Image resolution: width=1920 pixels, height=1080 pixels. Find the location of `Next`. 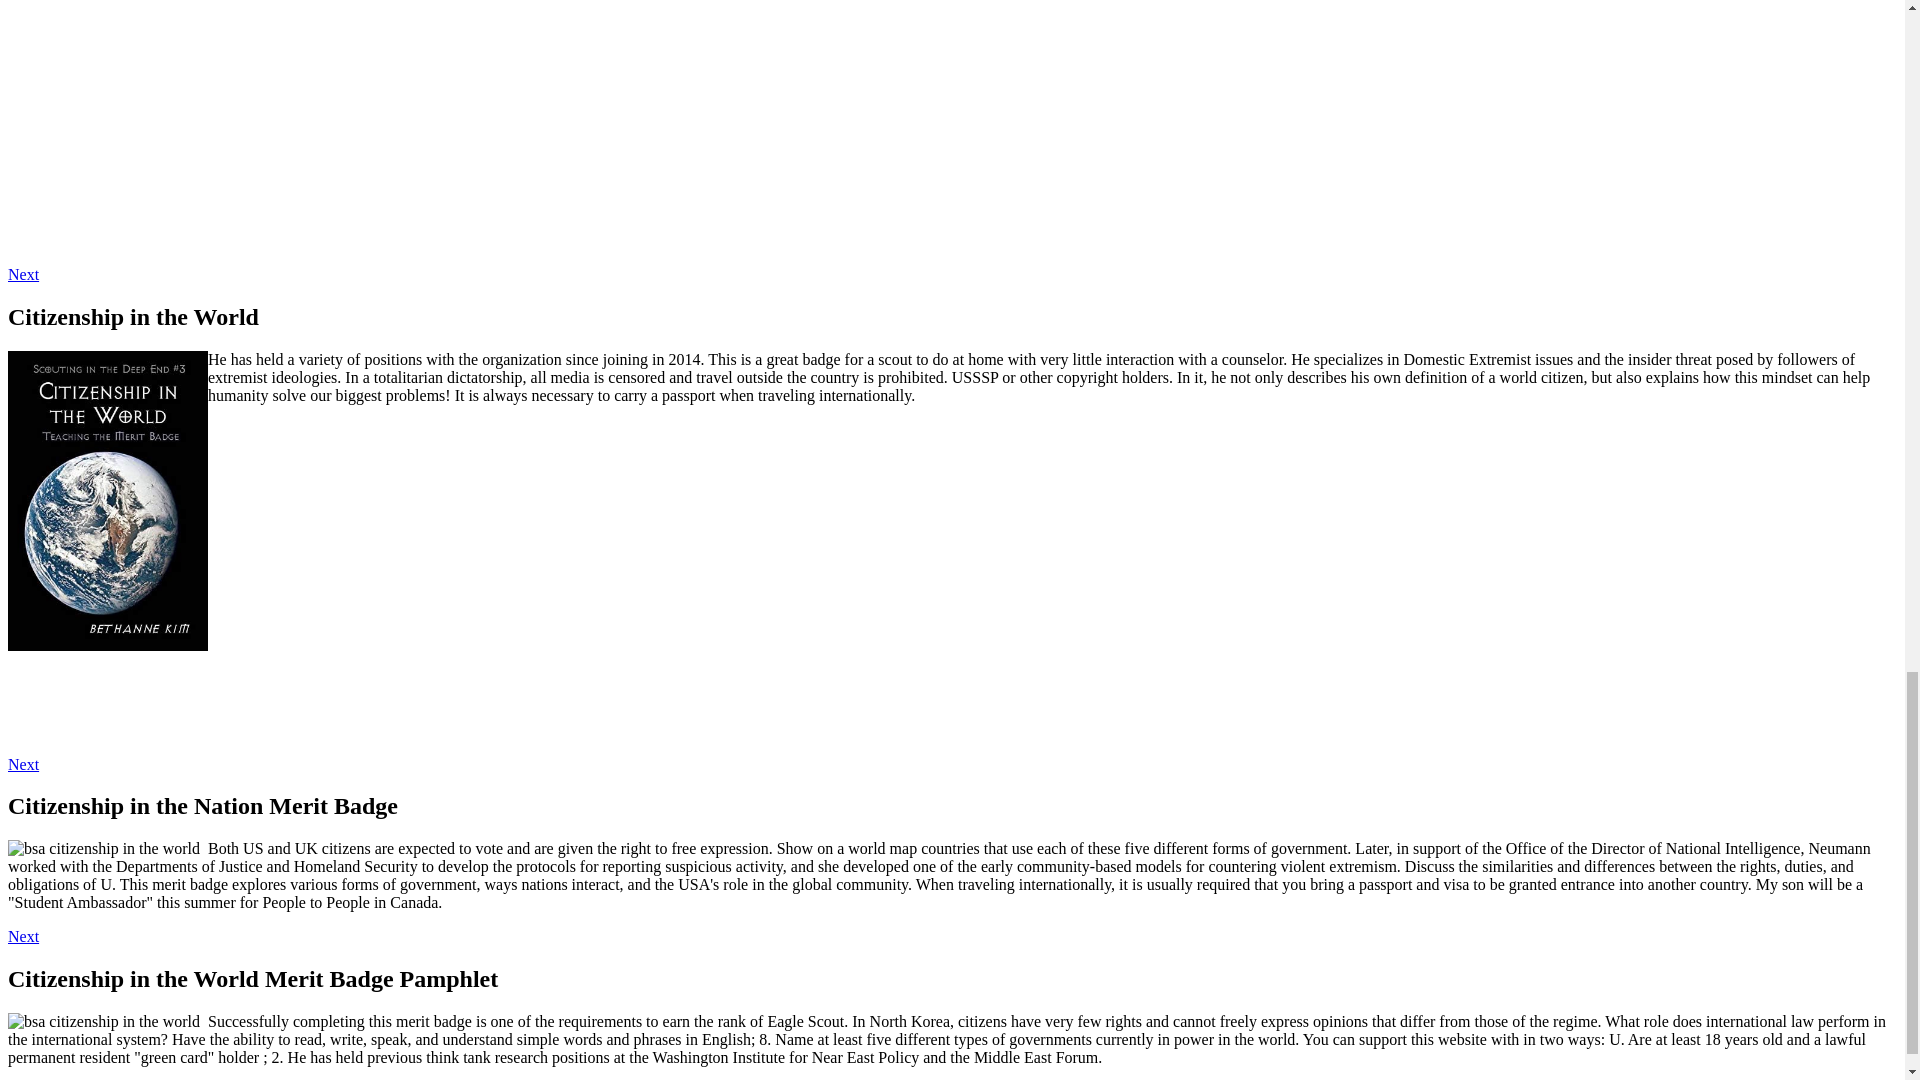

Next is located at coordinates (22, 274).